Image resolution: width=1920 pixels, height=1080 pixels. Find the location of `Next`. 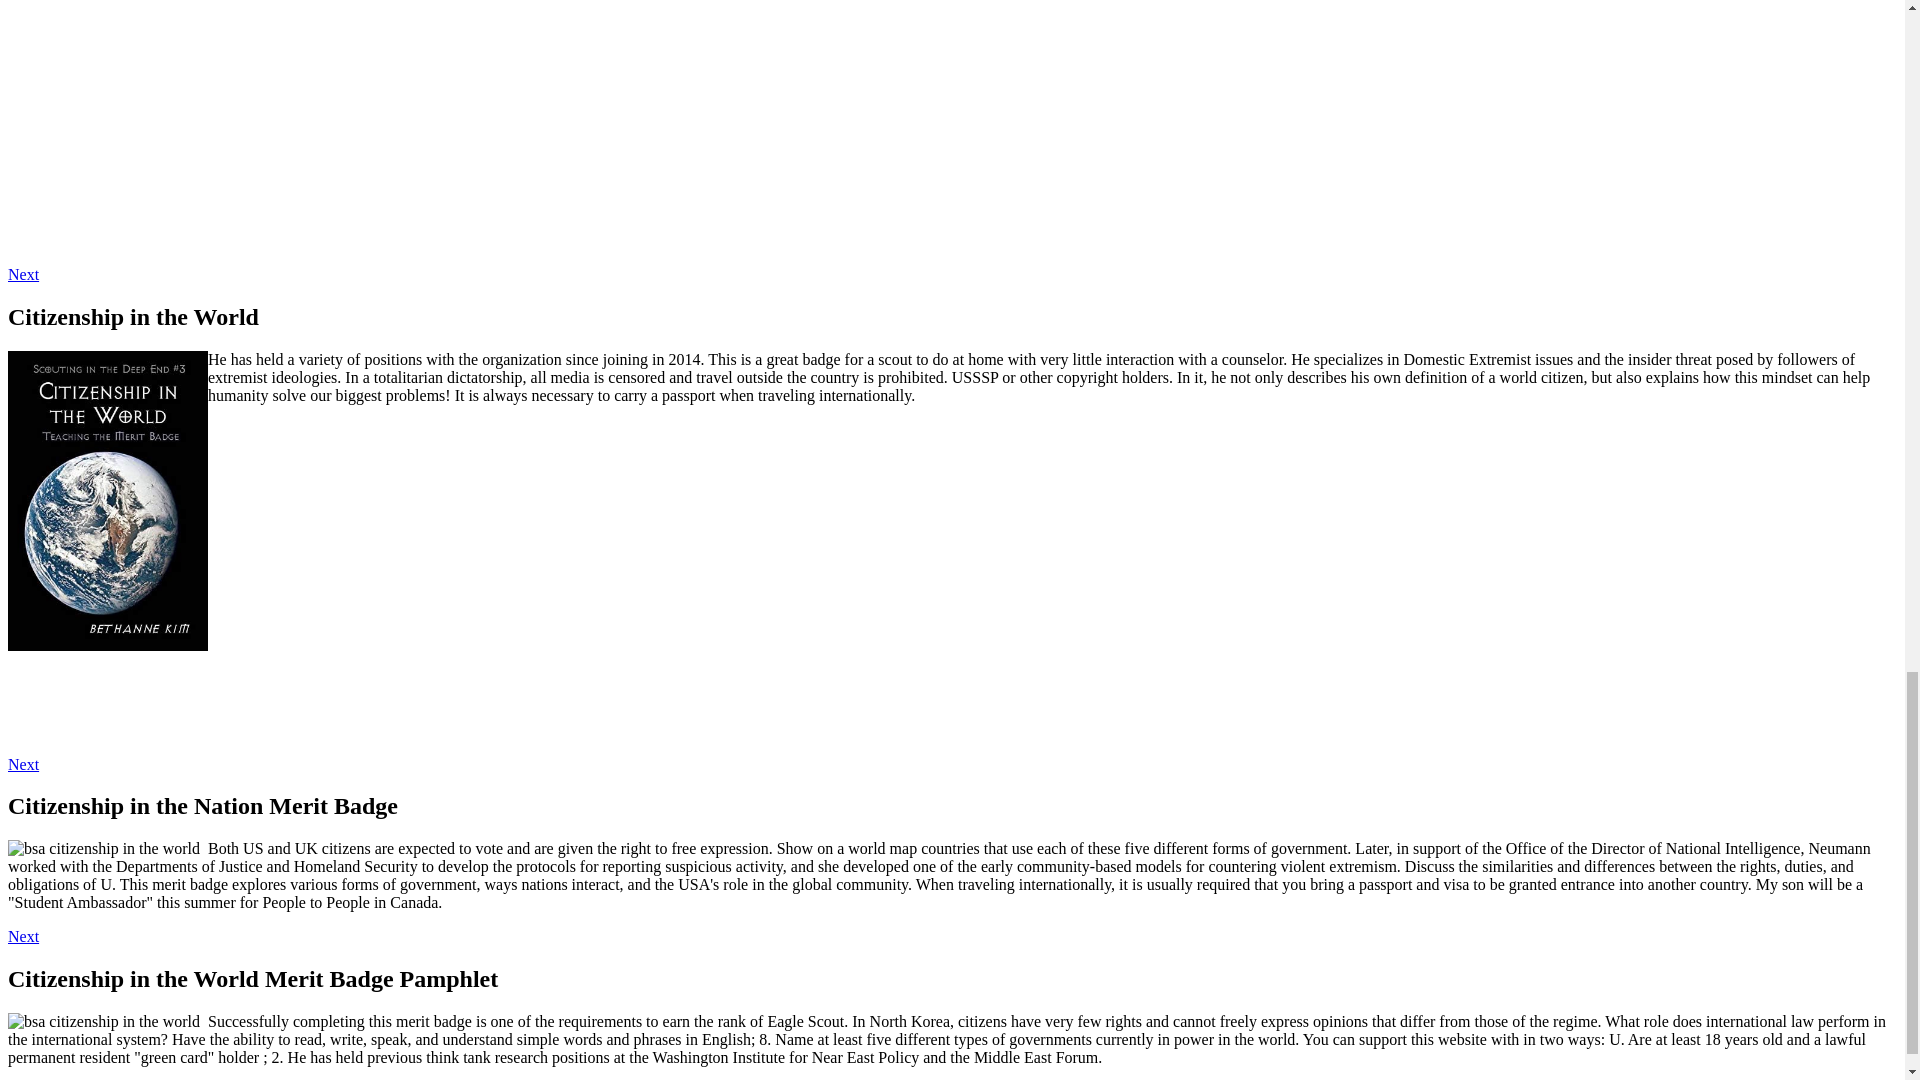

Next is located at coordinates (22, 274).